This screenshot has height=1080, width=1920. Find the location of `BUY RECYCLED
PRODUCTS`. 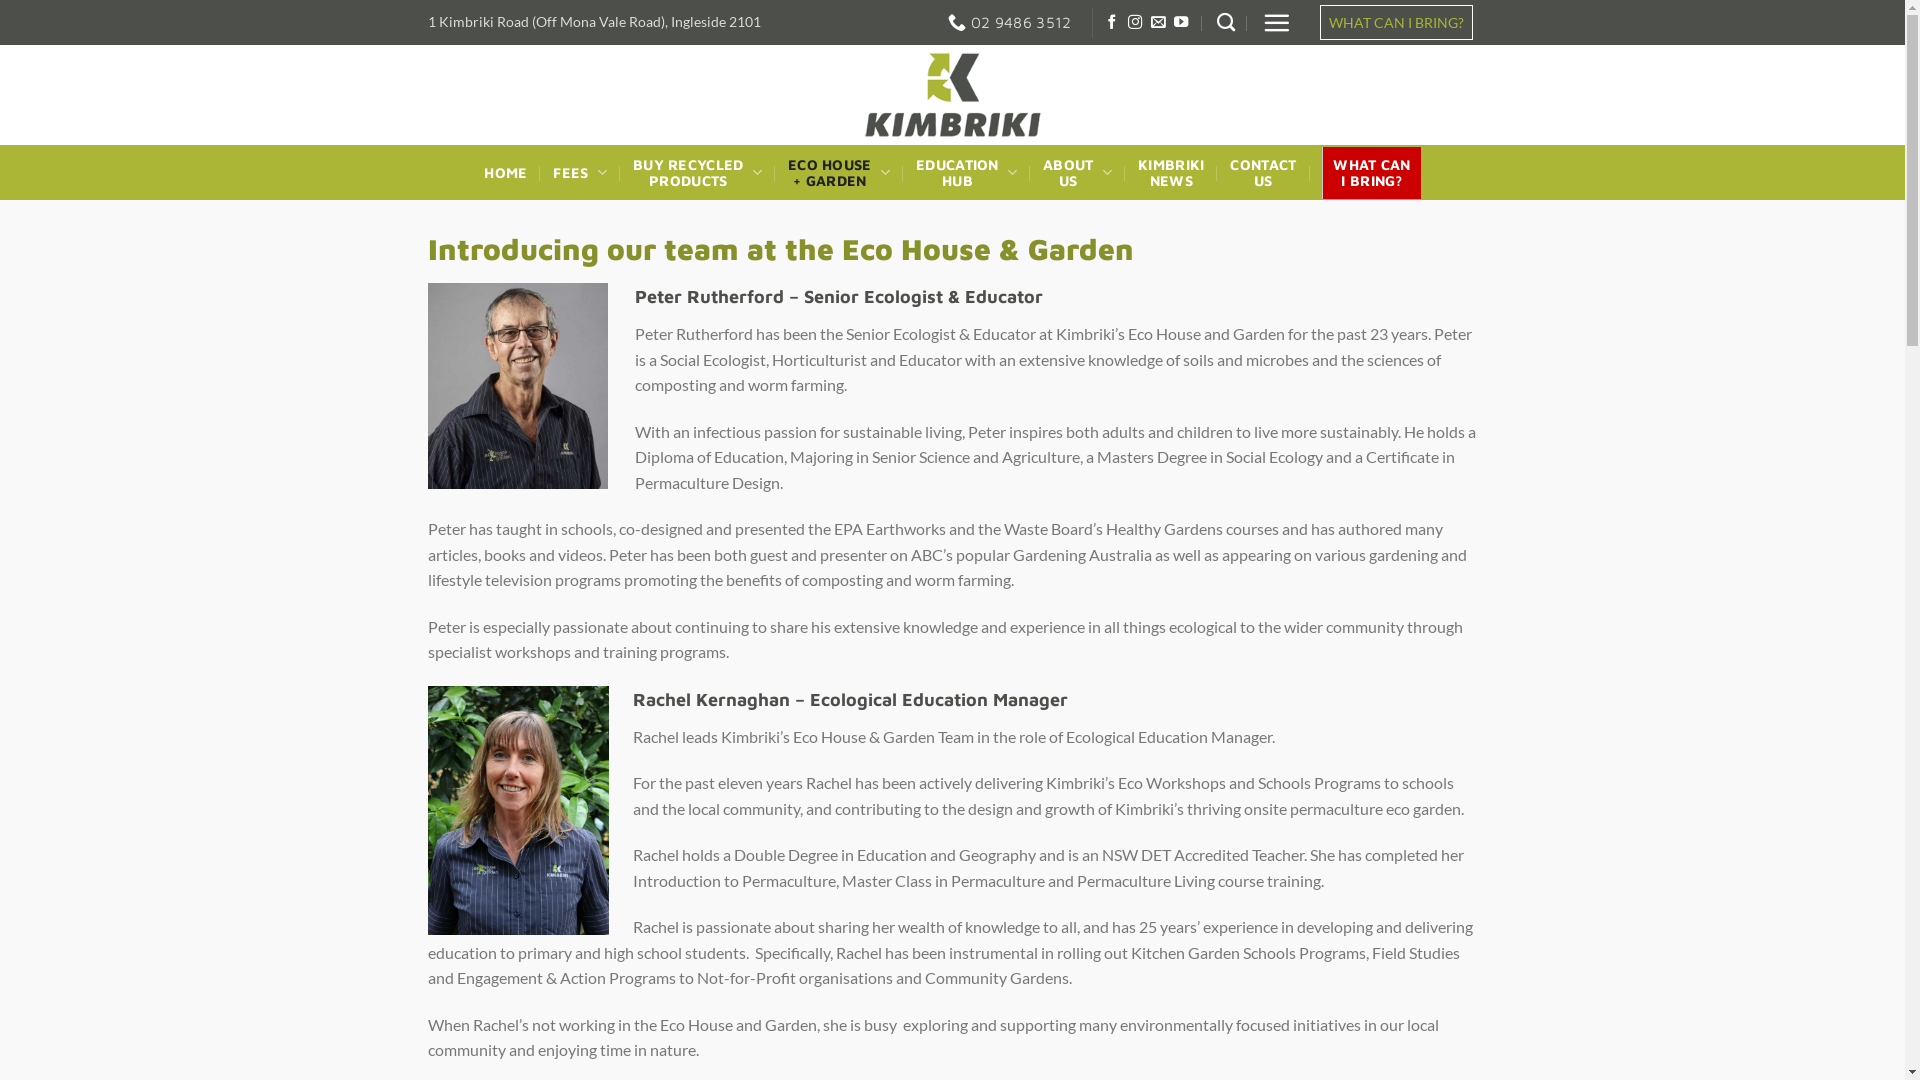

BUY RECYCLED
PRODUCTS is located at coordinates (698, 173).